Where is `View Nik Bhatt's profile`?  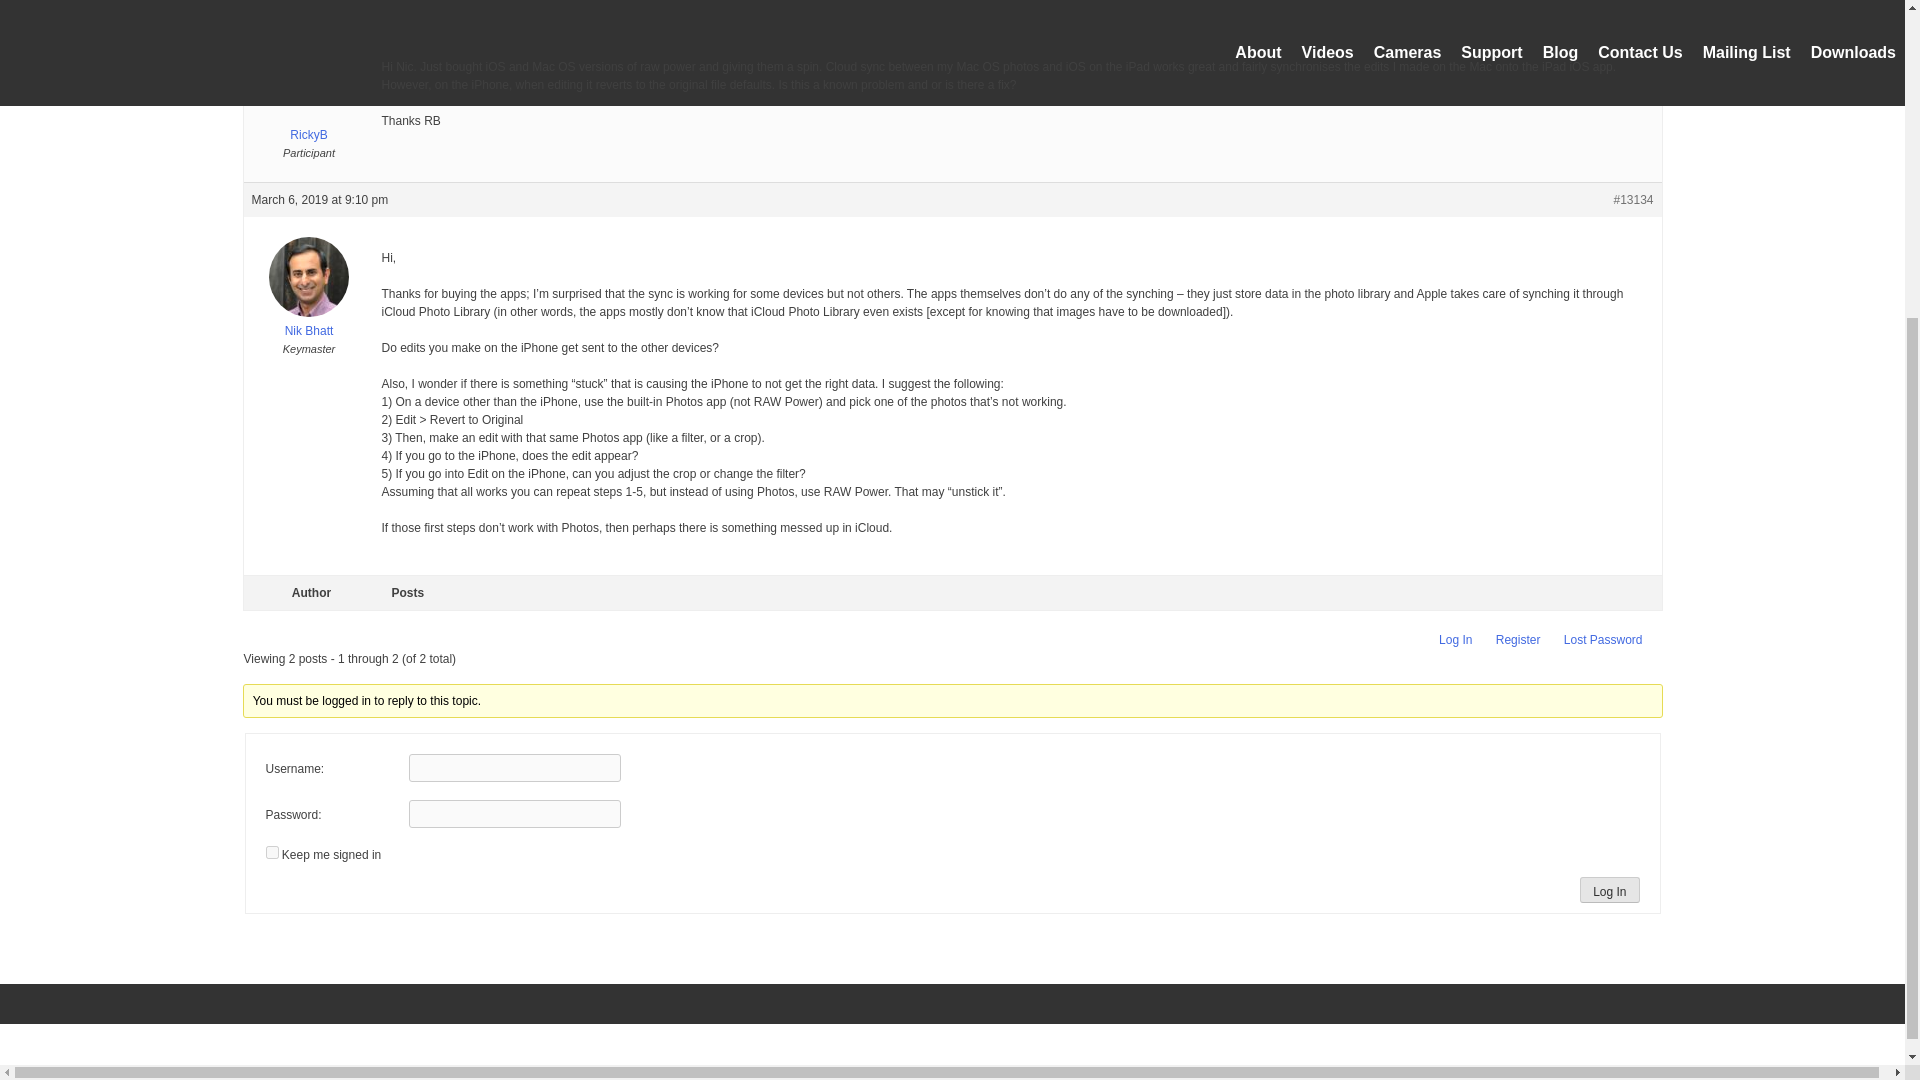 View Nik Bhatt's profile is located at coordinates (308, 322).